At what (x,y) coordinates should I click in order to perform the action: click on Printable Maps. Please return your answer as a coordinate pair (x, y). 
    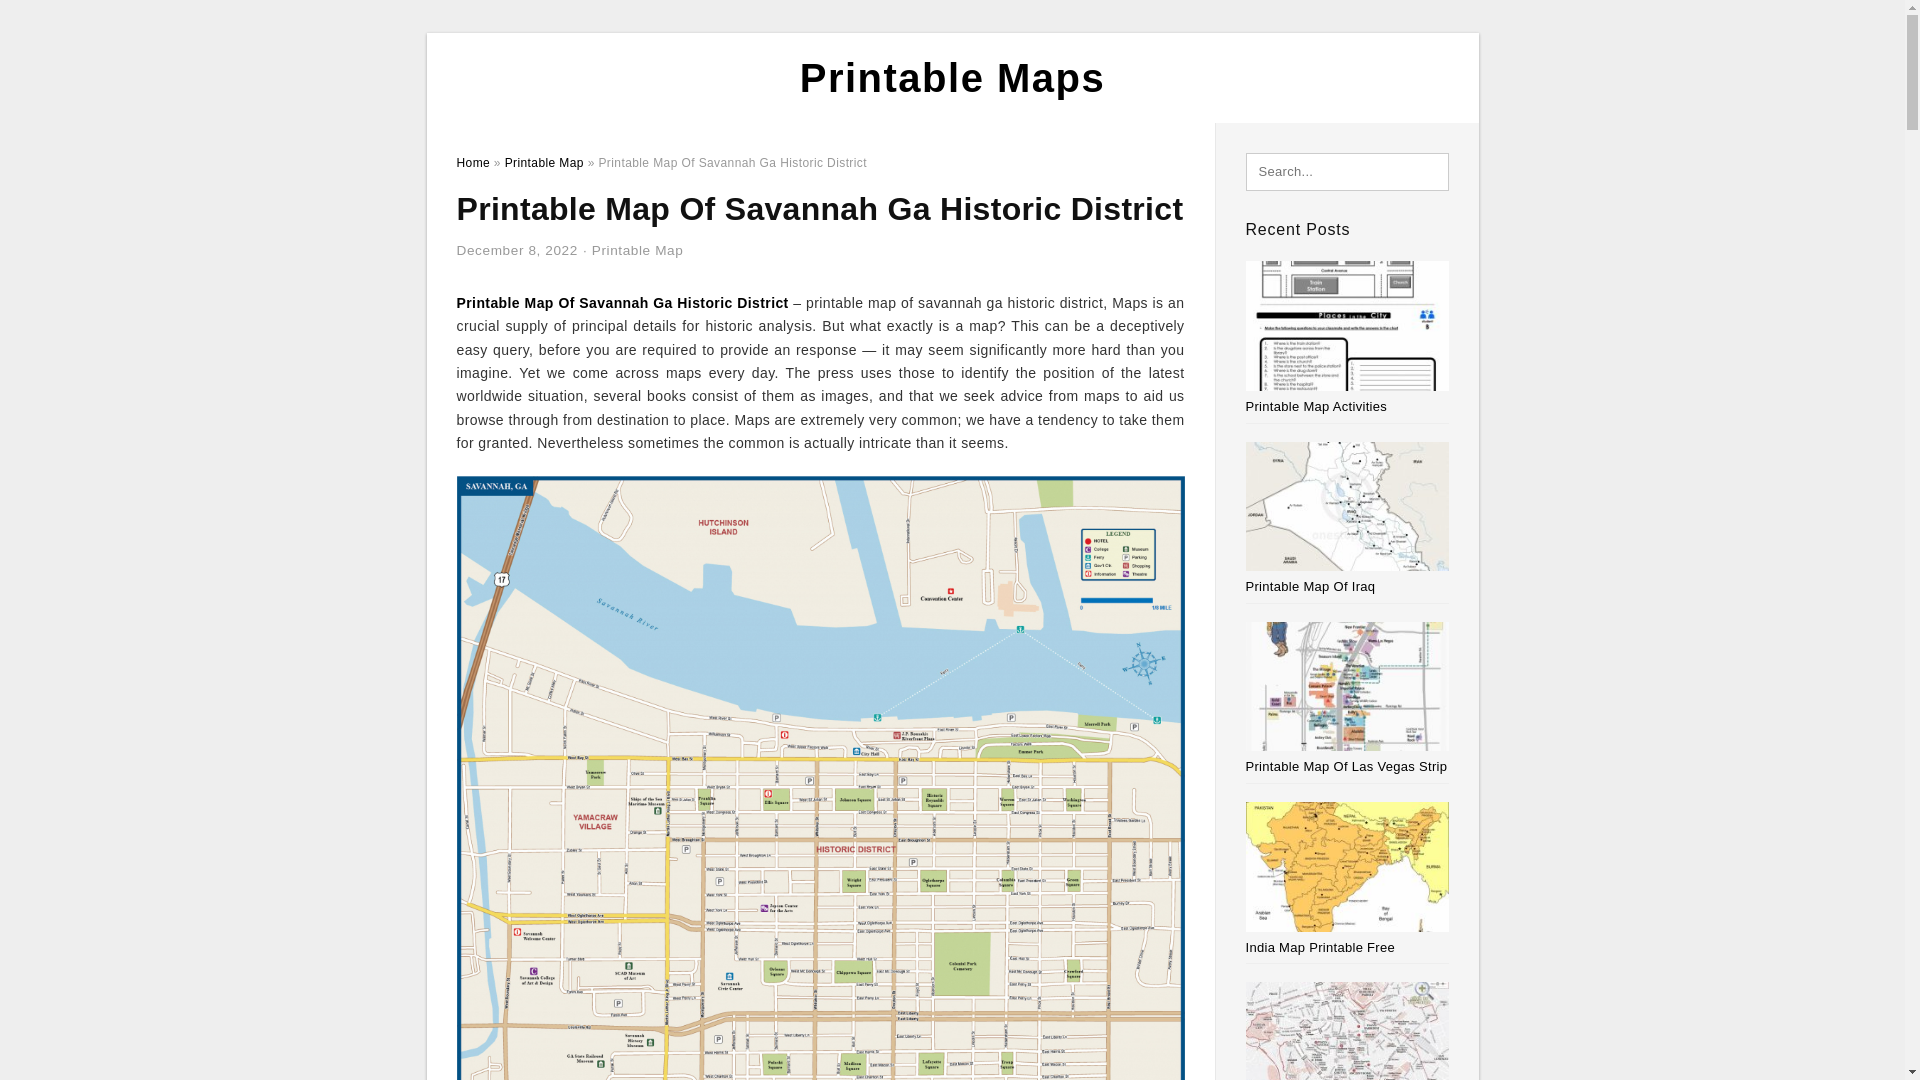
    Looking at the image, I should click on (952, 78).